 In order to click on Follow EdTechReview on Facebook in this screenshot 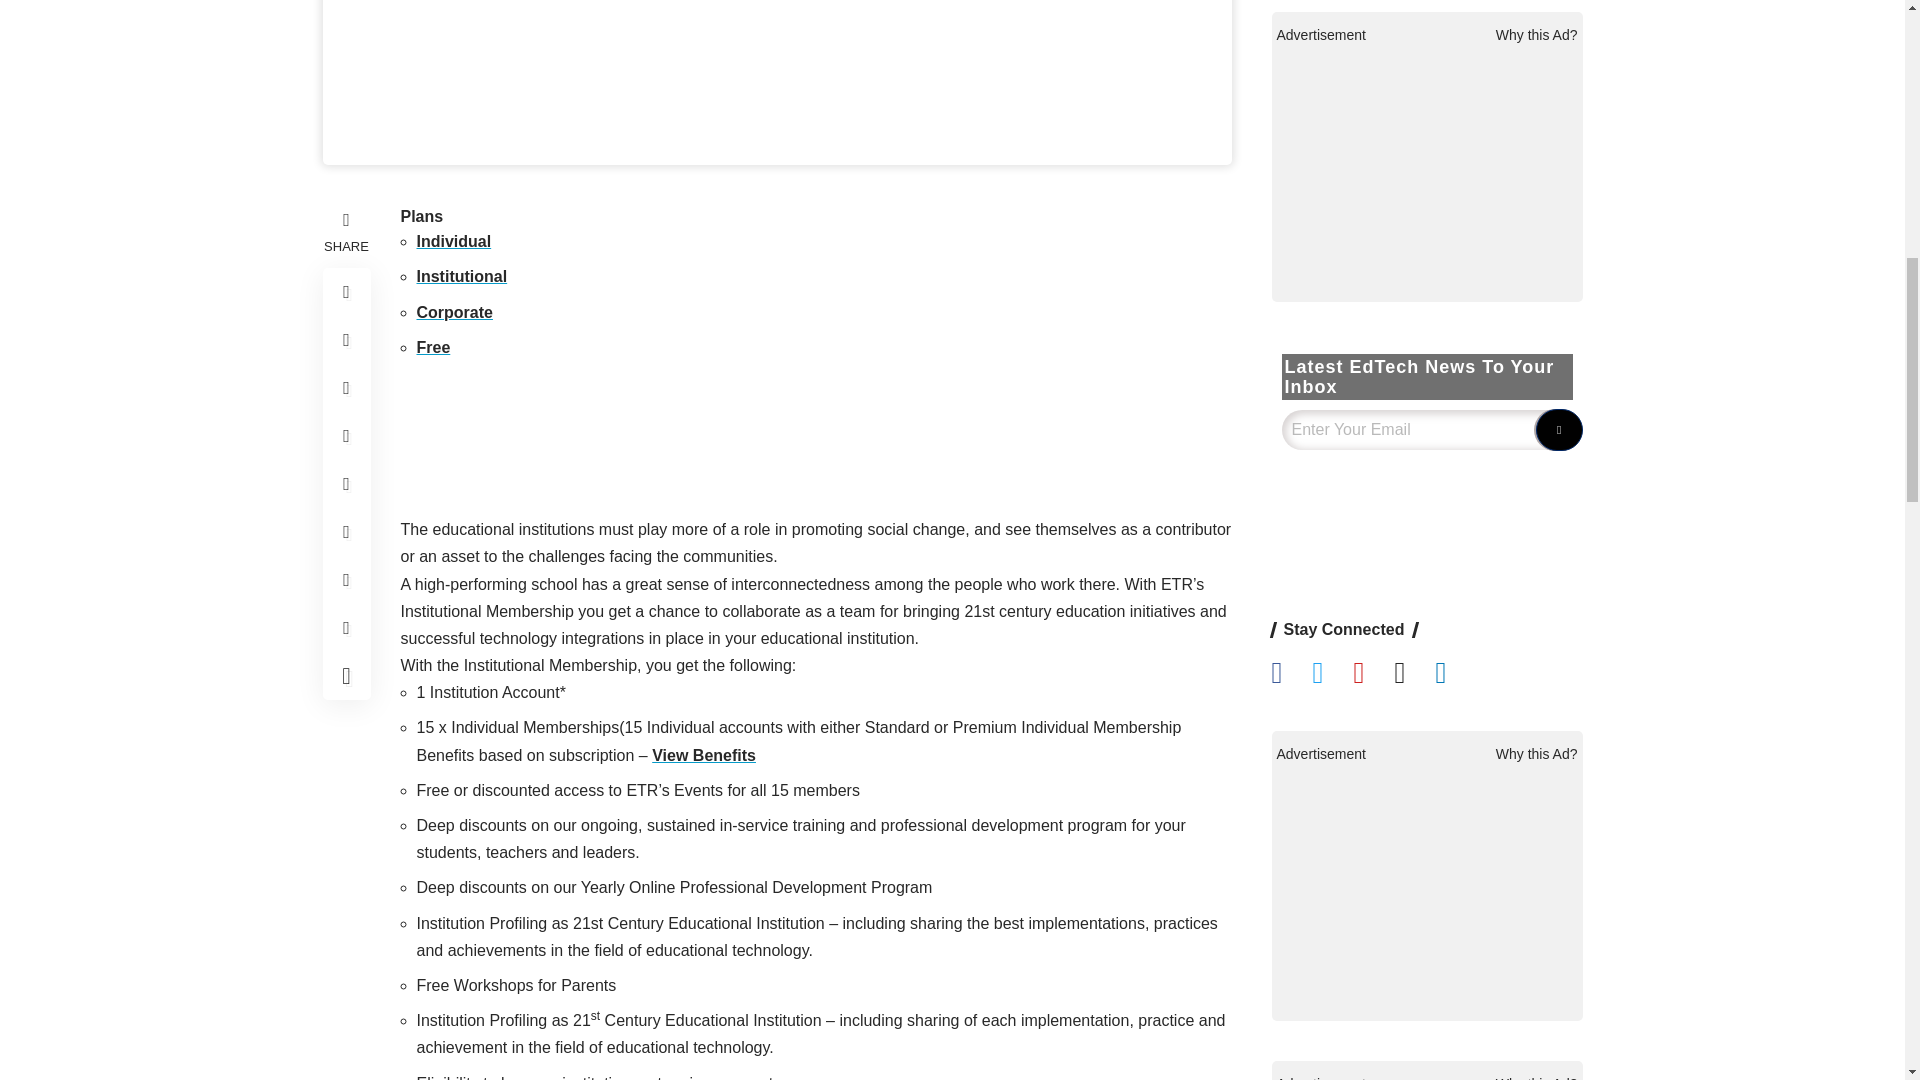, I will do `click(1292, 987)`.